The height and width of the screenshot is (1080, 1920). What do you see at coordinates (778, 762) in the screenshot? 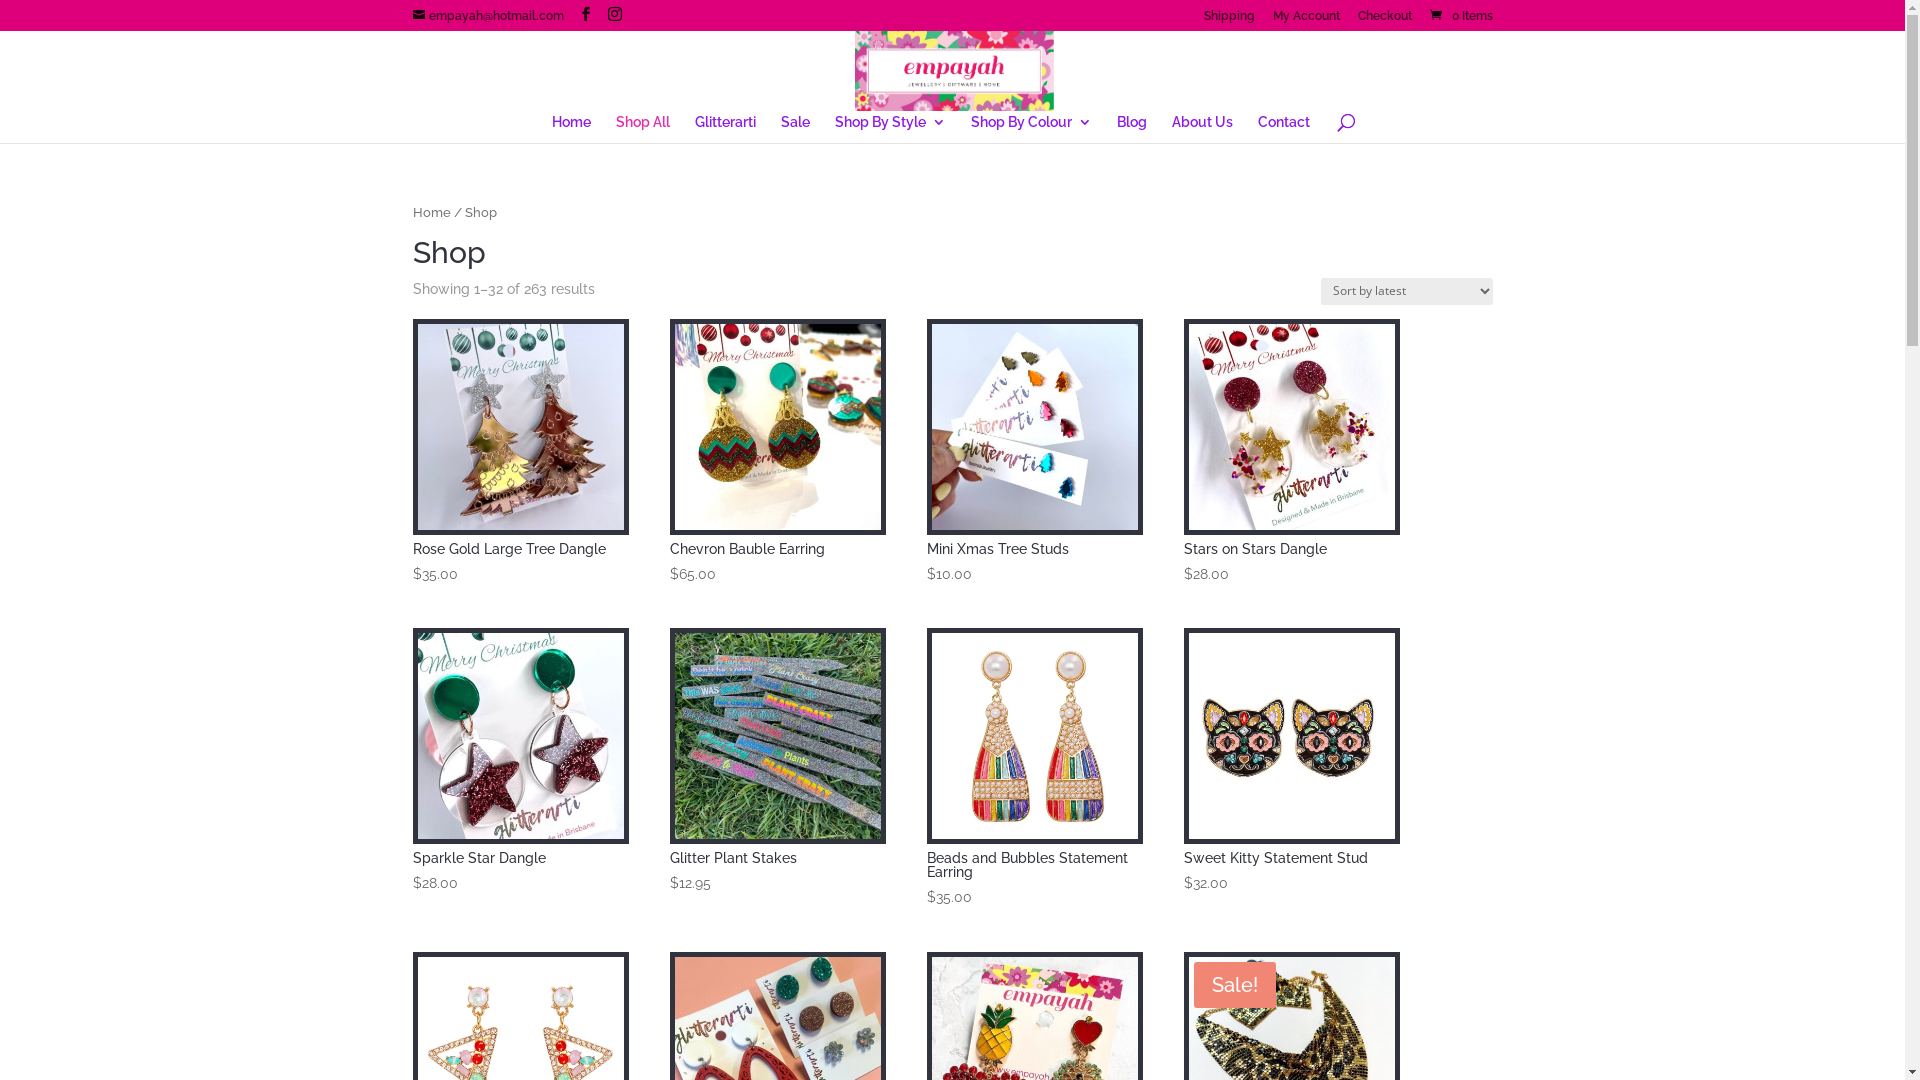
I see `Glitter Plant Stakes
$12.95` at bounding box center [778, 762].